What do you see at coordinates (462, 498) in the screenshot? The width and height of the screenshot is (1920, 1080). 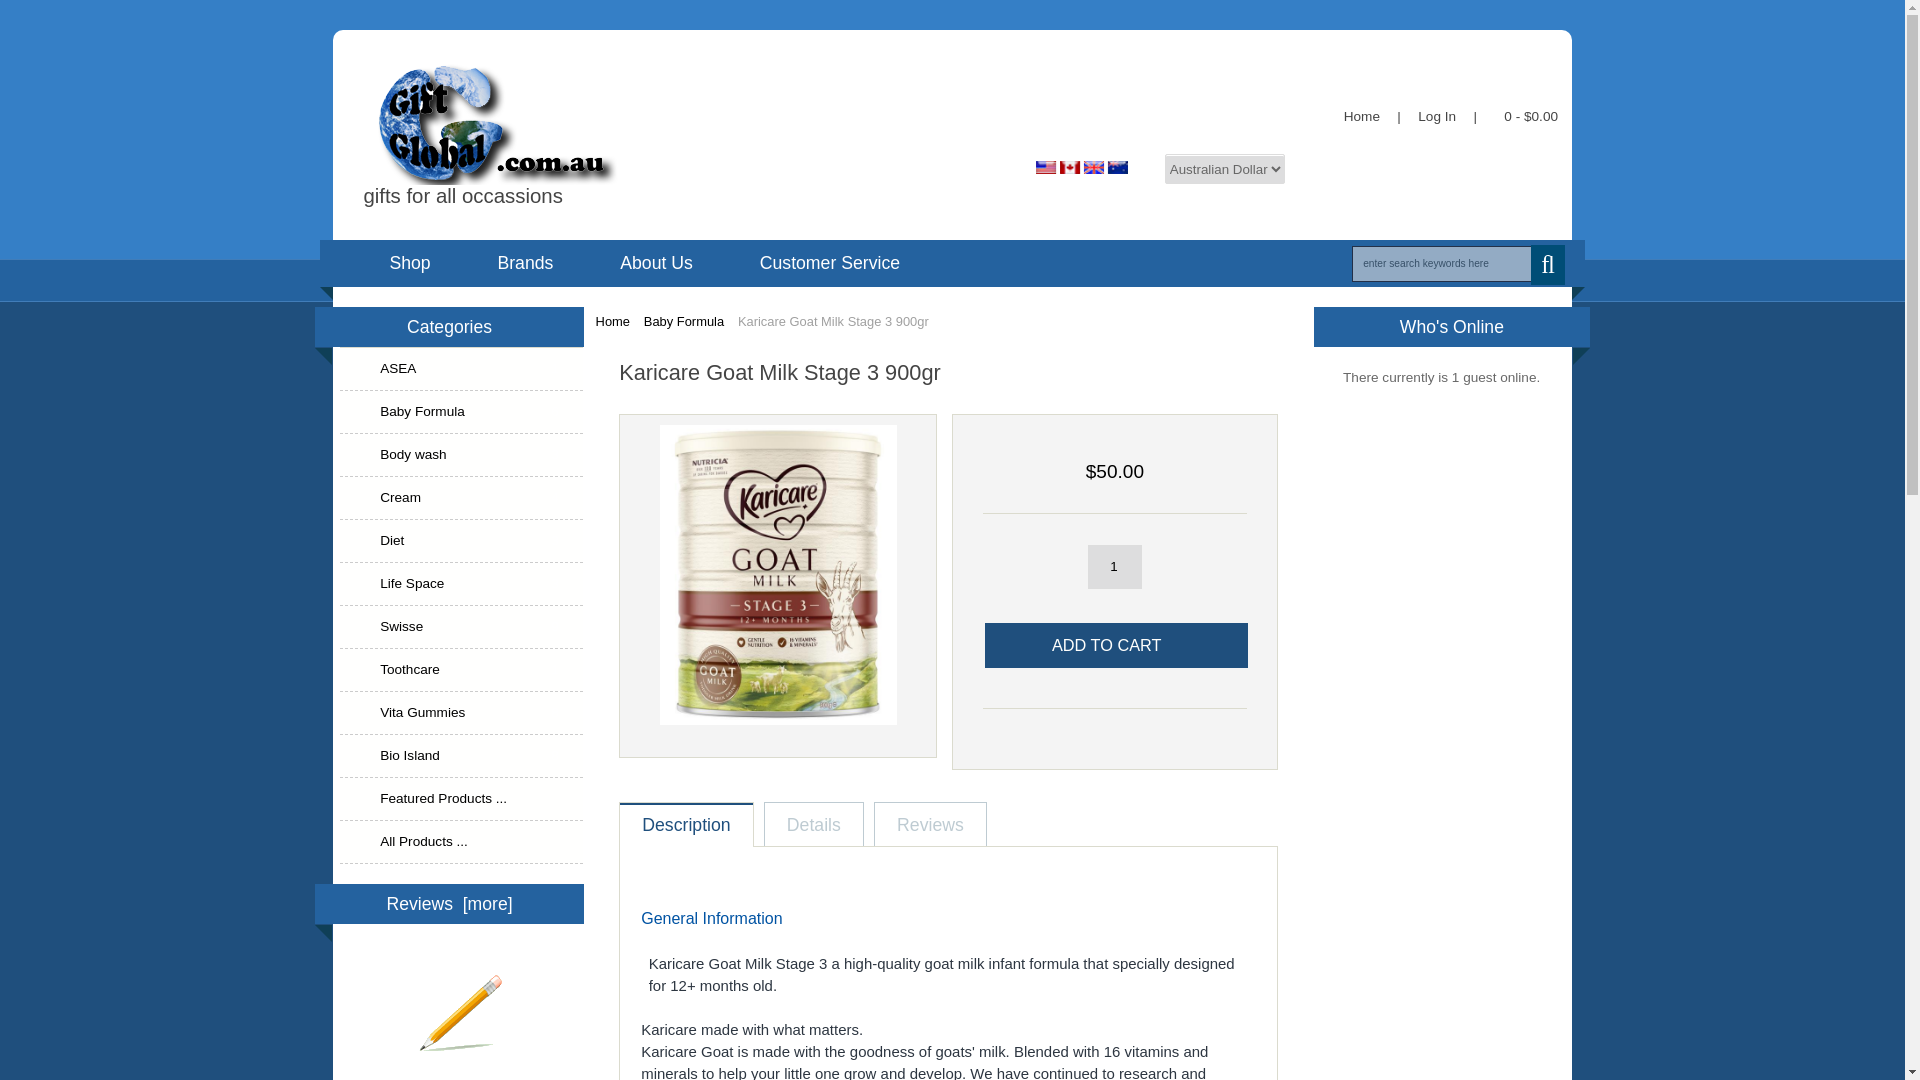 I see `Cream
4` at bounding box center [462, 498].